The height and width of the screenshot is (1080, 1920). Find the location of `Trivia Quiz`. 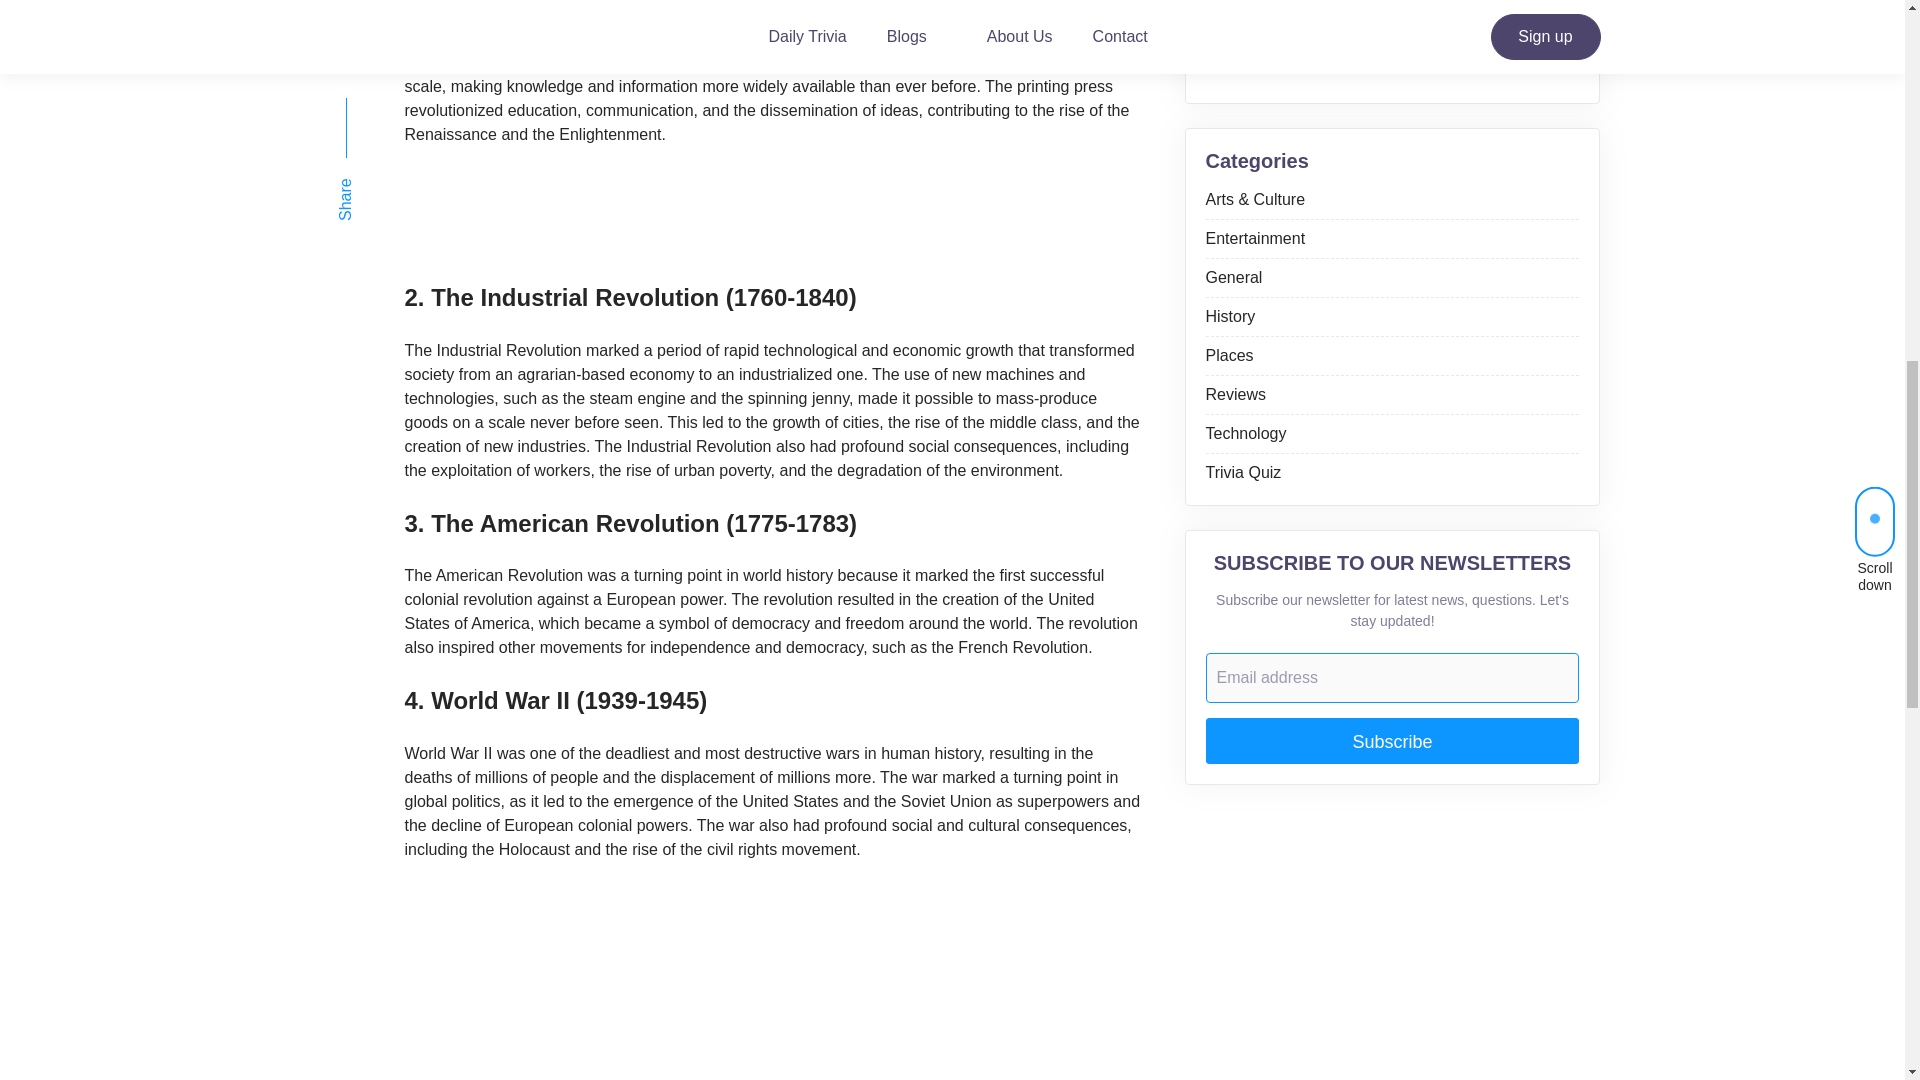

Trivia Quiz is located at coordinates (1244, 472).